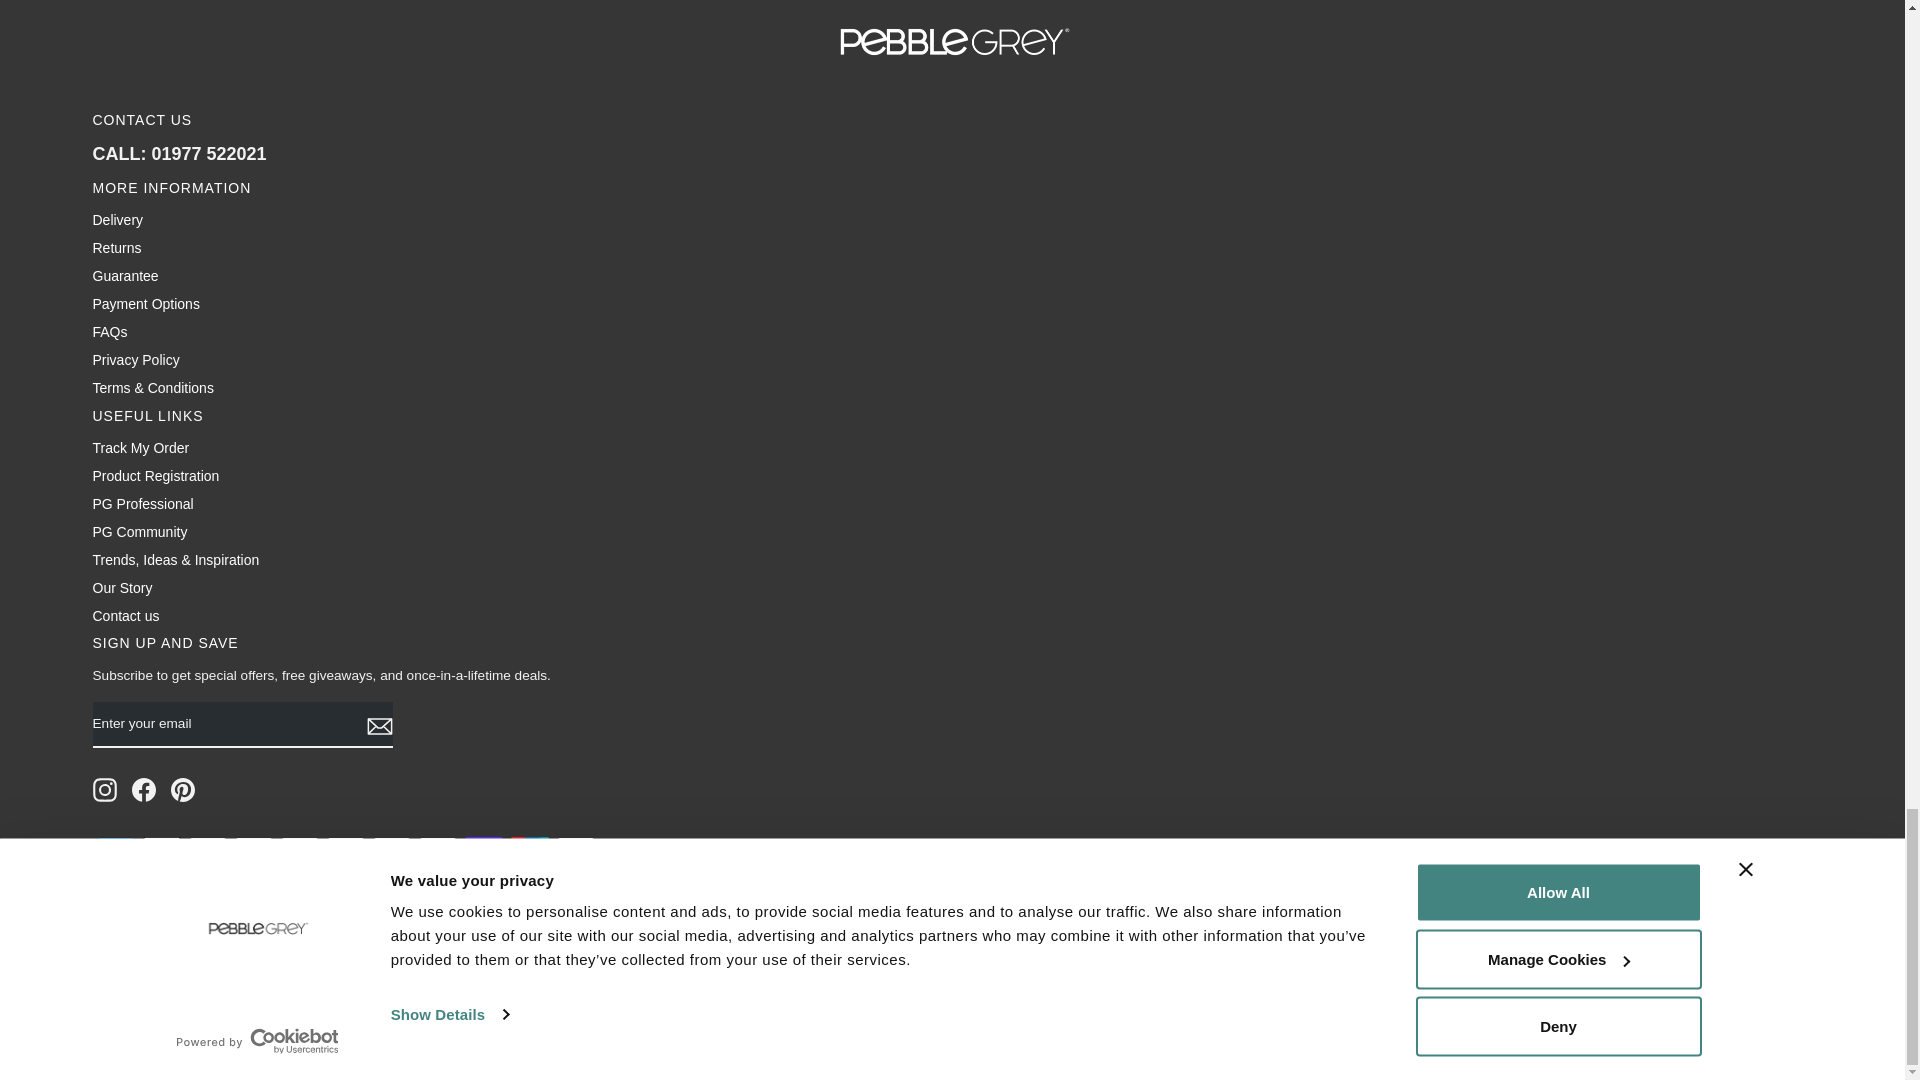  I want to click on Union Pay, so click(528, 848).